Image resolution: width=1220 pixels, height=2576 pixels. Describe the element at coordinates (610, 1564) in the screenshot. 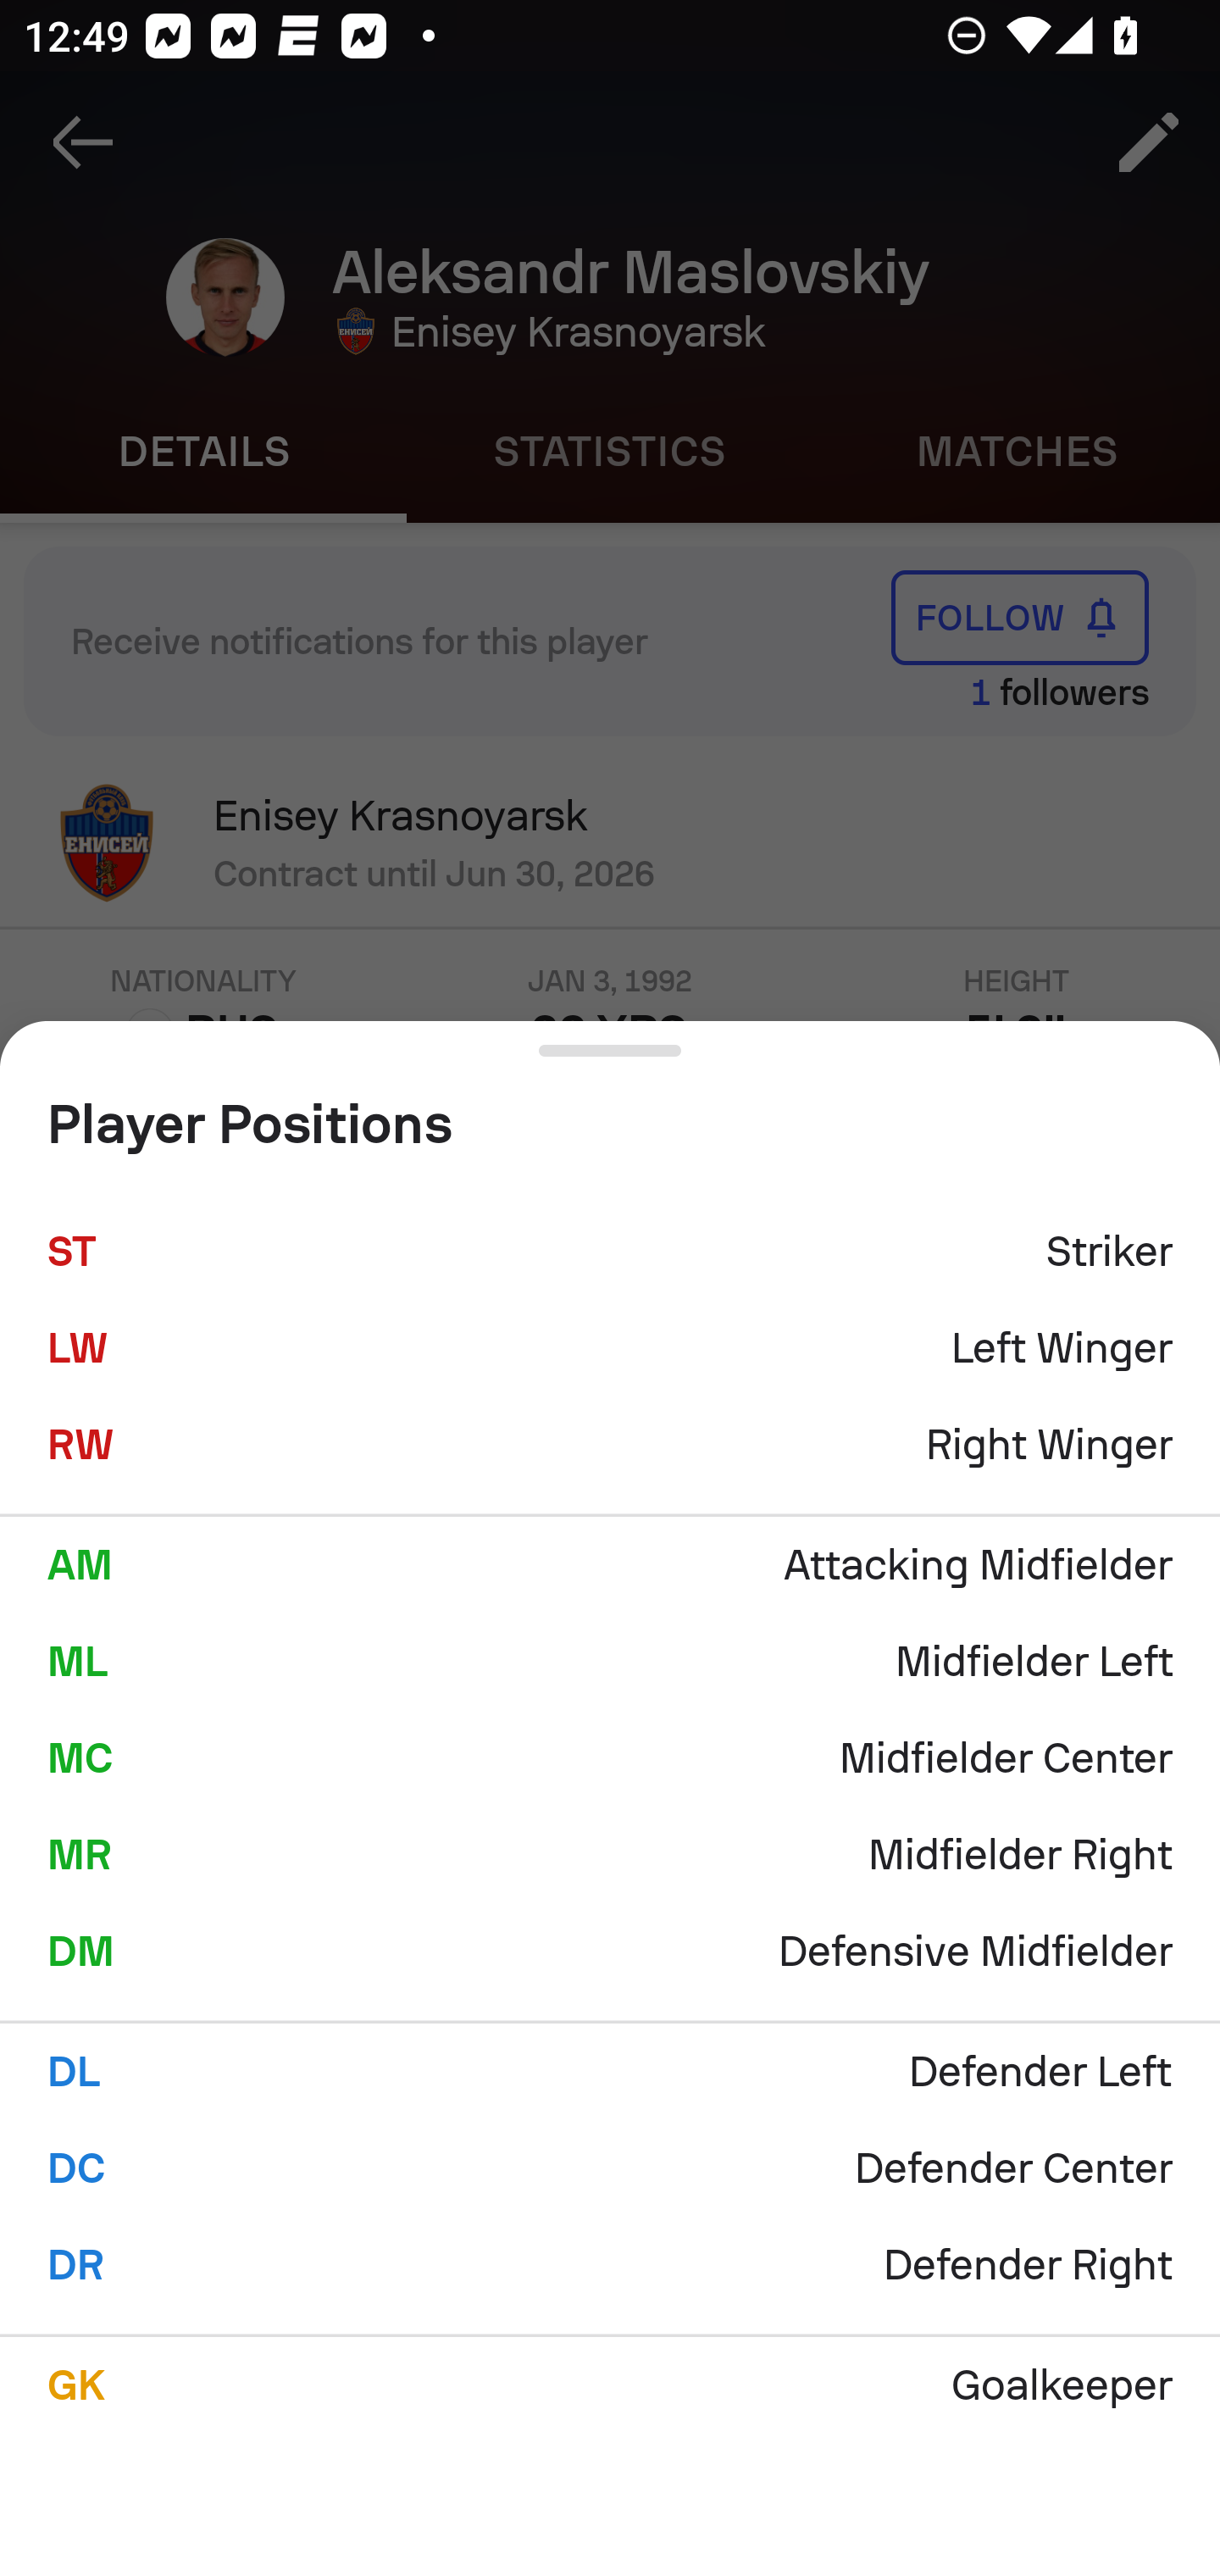

I see `AM Attacking Midfielder` at that location.